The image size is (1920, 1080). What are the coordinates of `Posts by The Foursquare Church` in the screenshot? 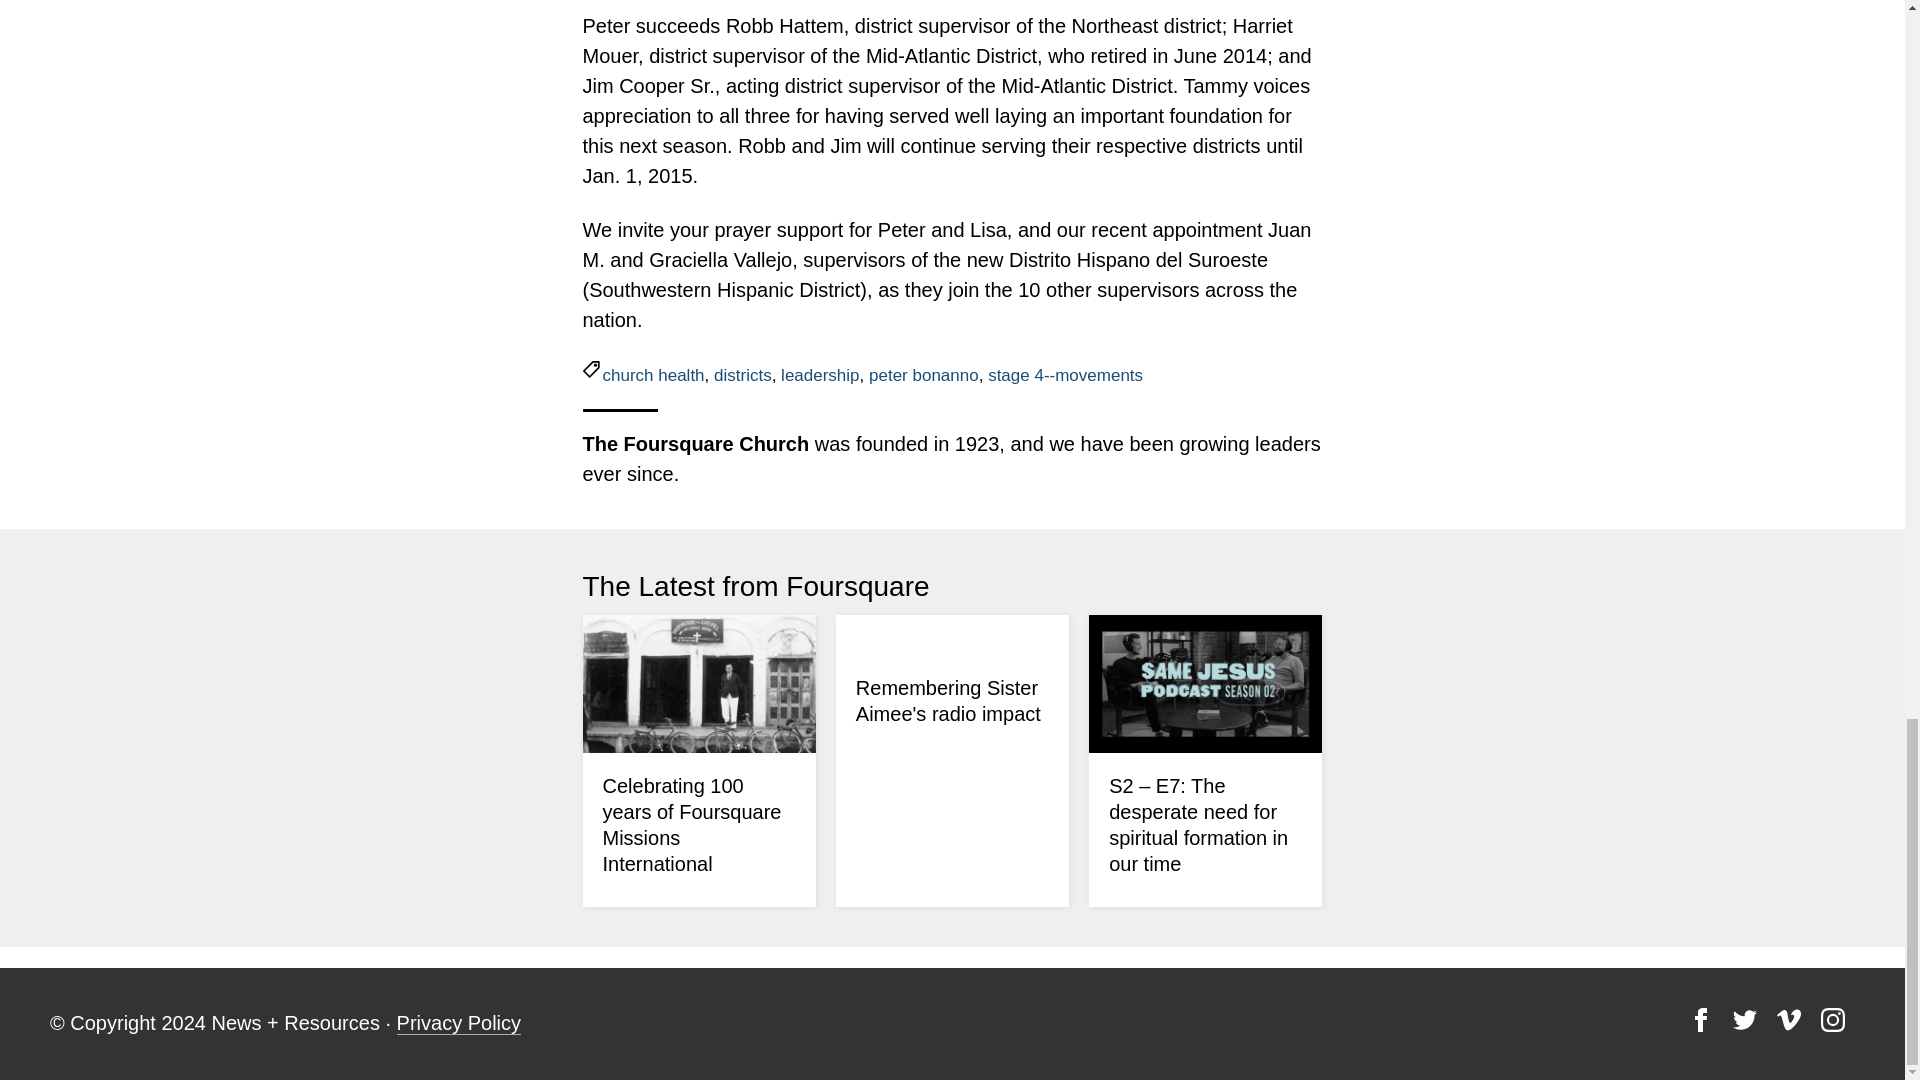 It's located at (694, 444).